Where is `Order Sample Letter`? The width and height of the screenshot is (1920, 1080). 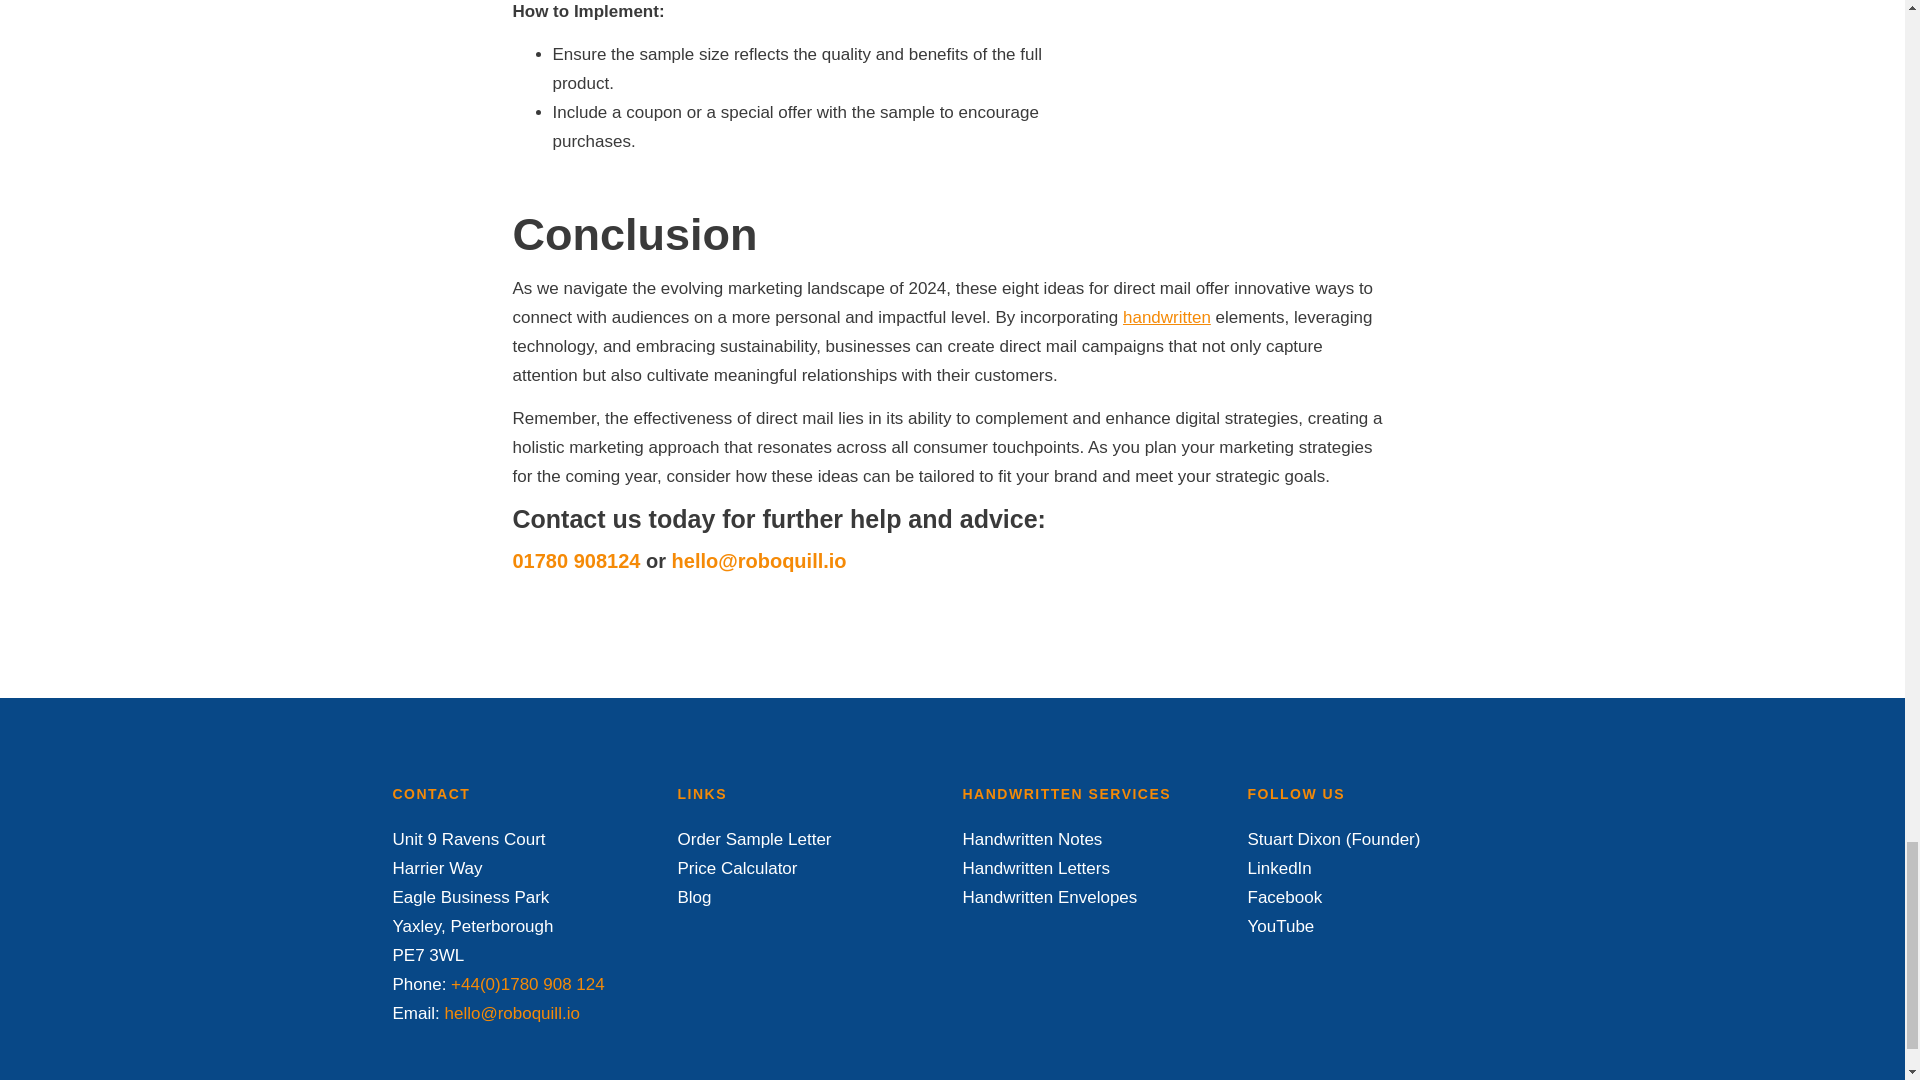
Order Sample Letter is located at coordinates (754, 839).